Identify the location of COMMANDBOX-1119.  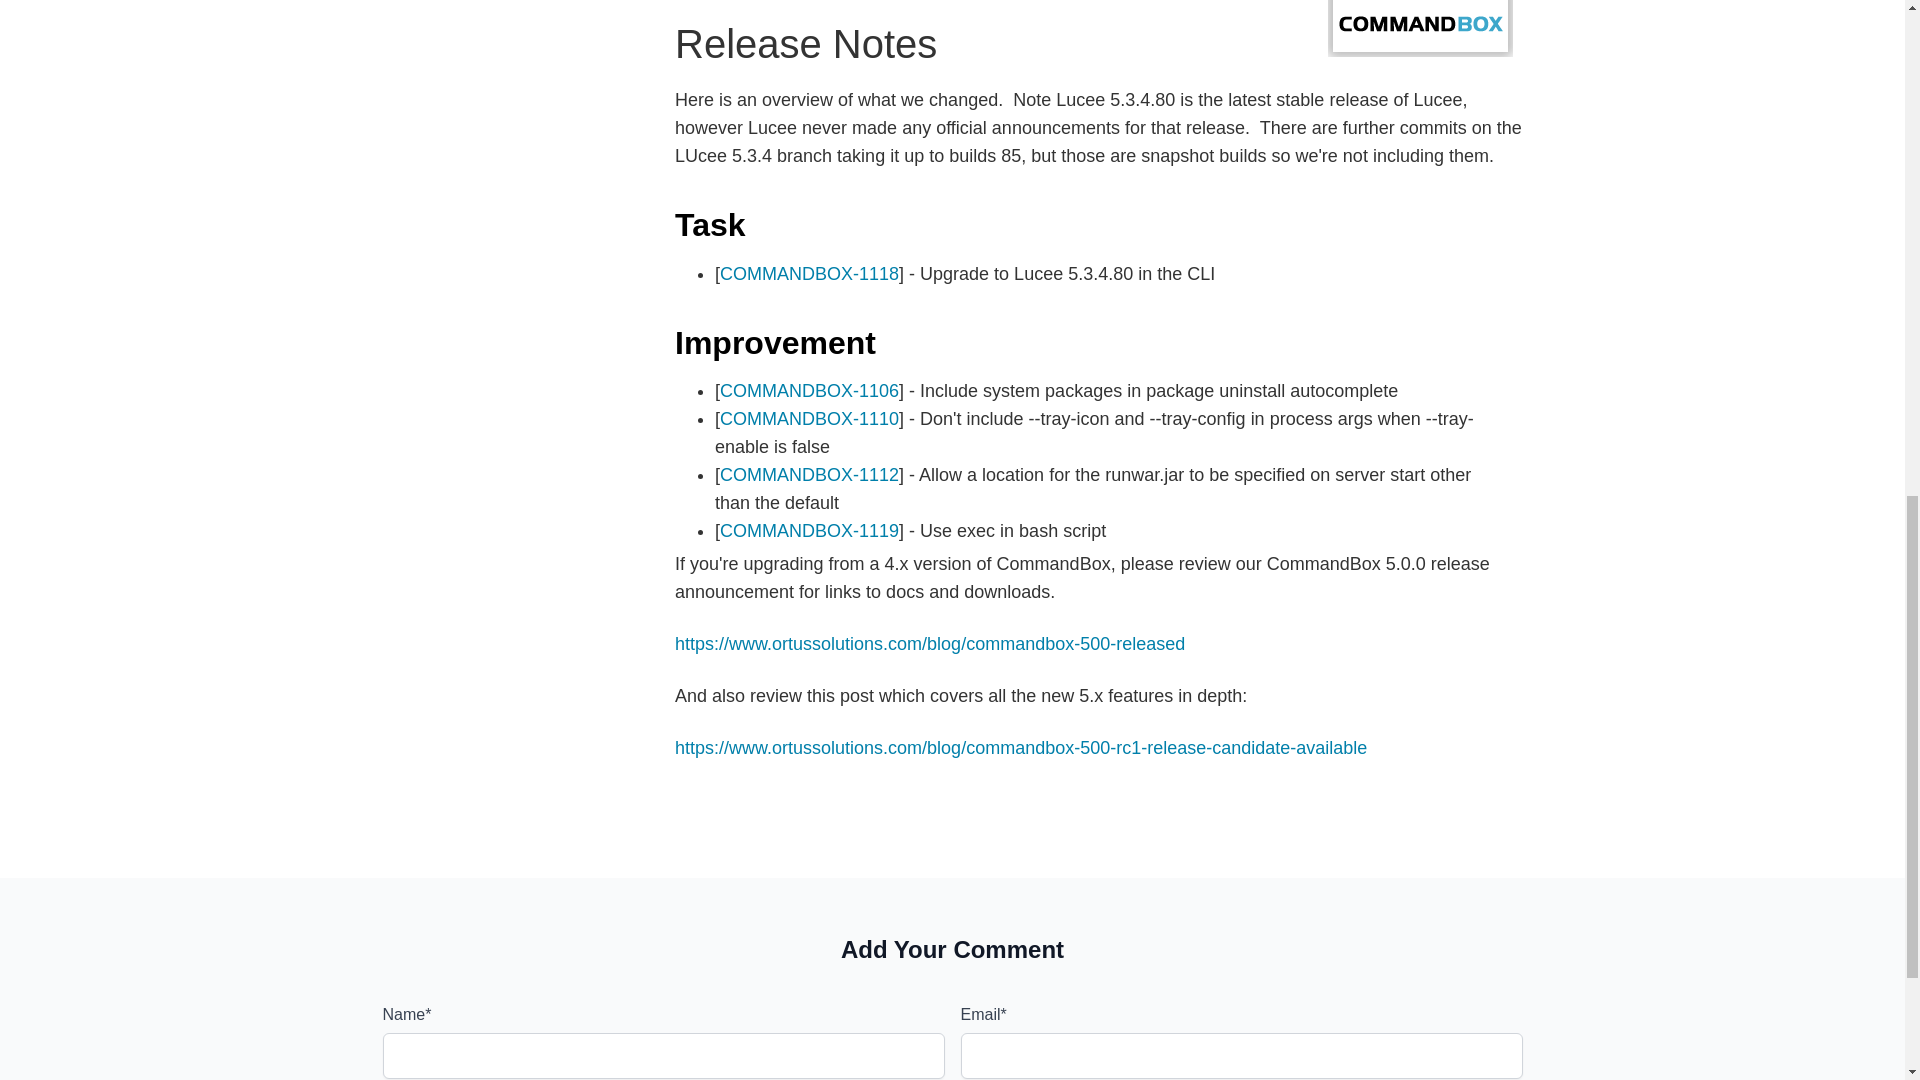
(809, 530).